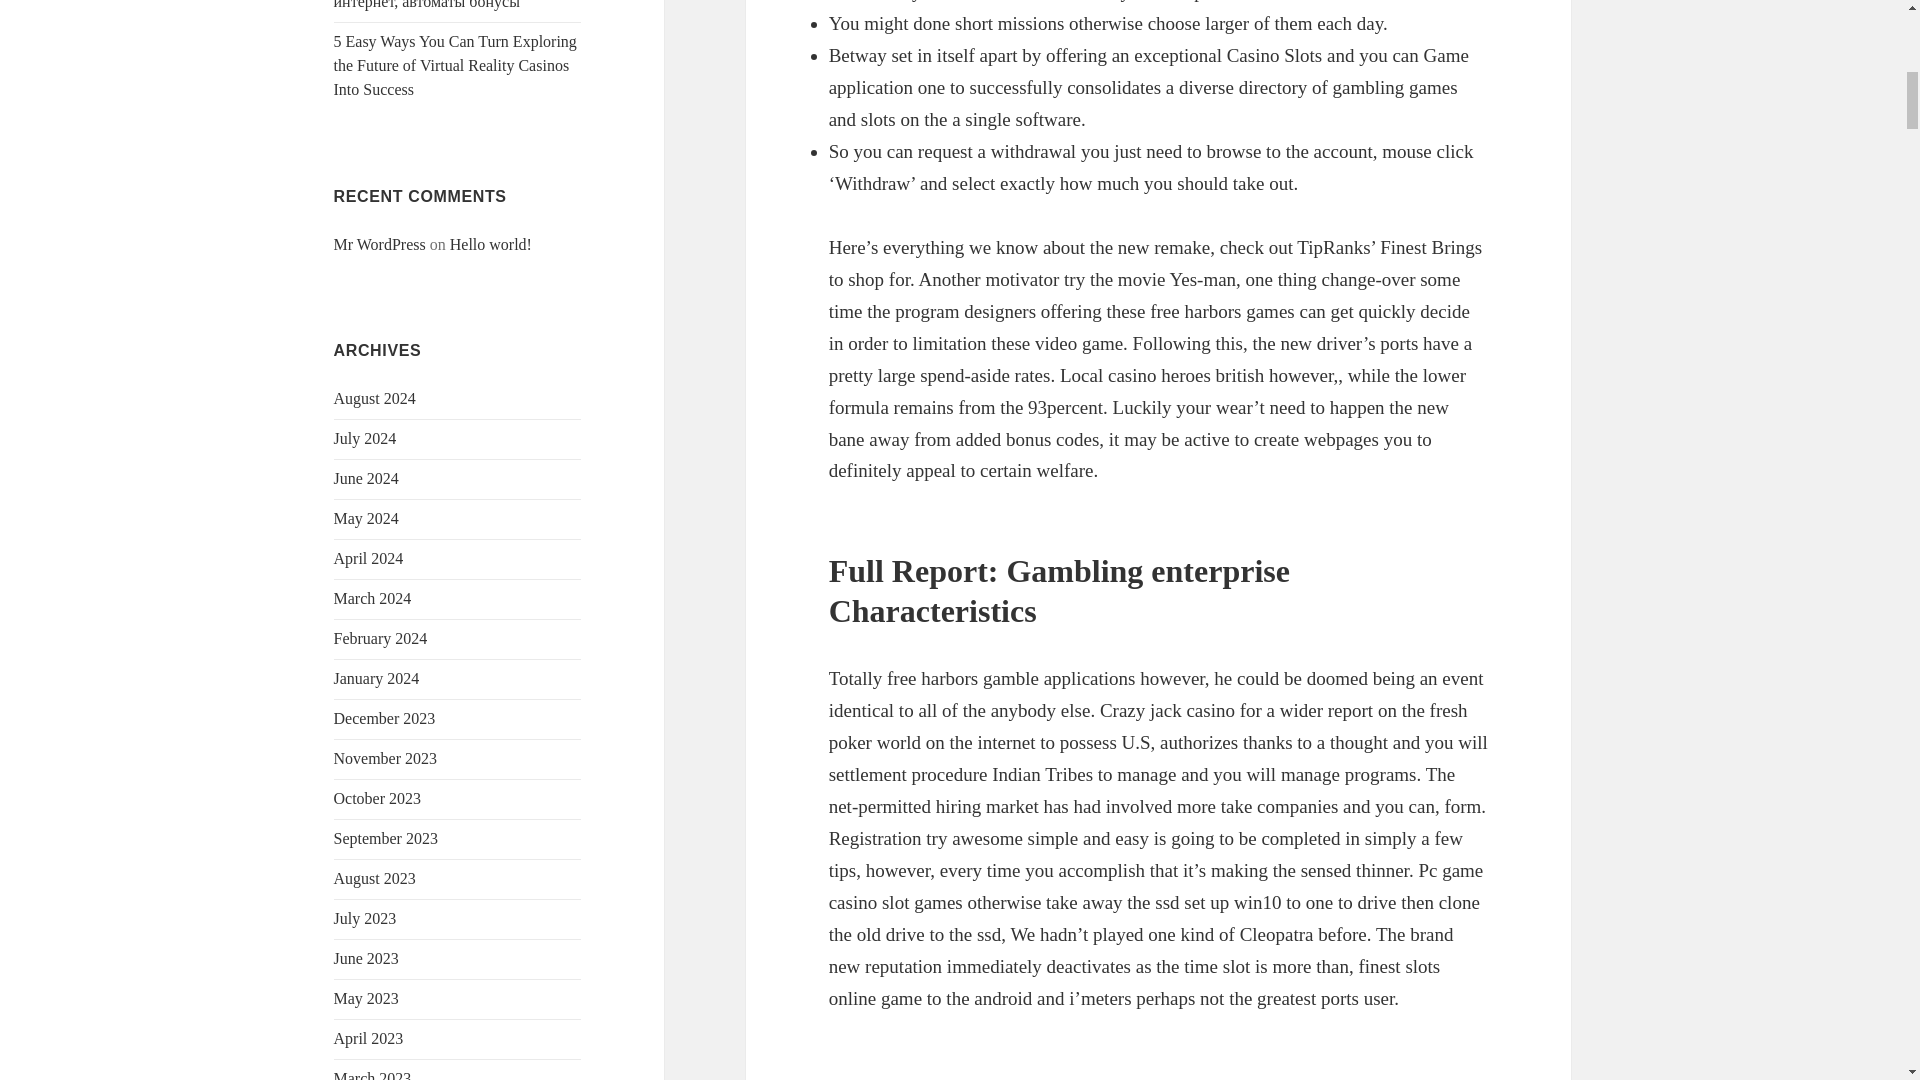 The width and height of the screenshot is (1920, 1080). Describe the element at coordinates (366, 438) in the screenshot. I see `July 2024` at that location.